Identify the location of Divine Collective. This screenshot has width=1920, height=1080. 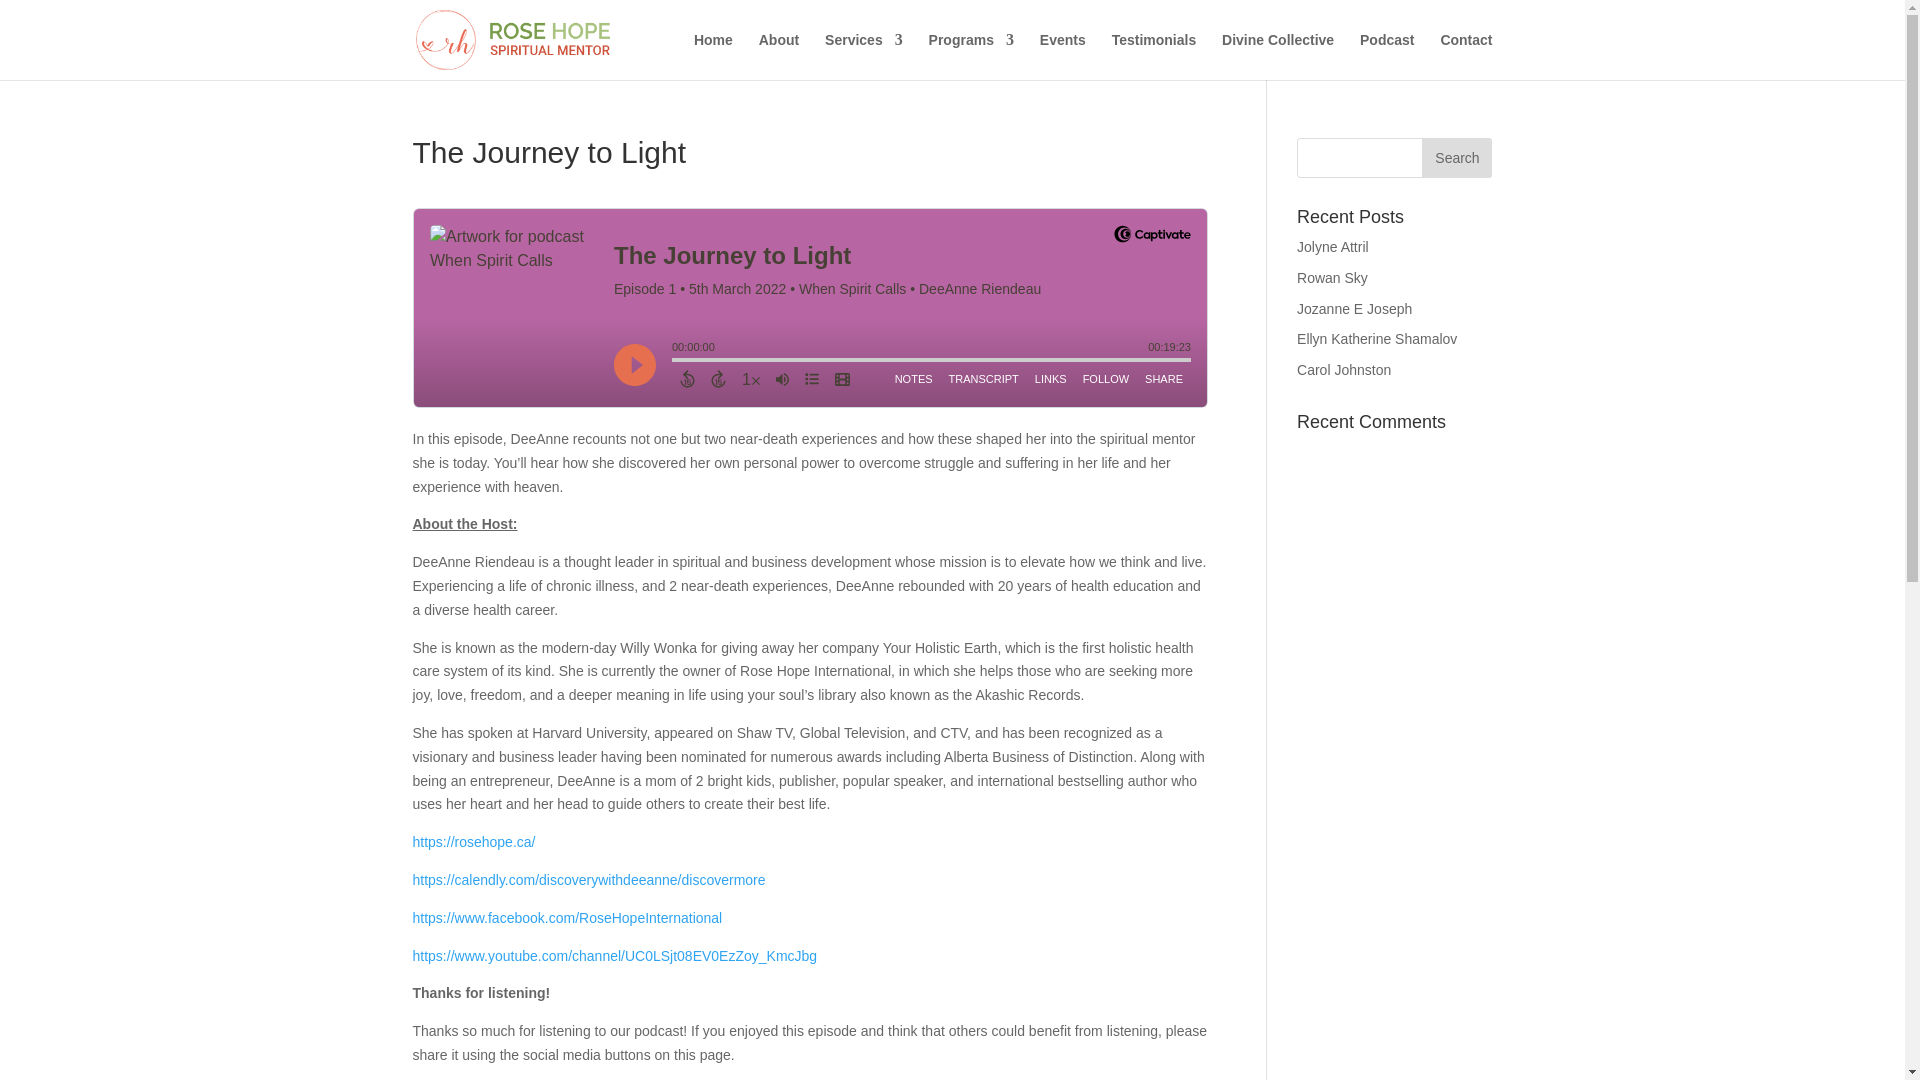
(1278, 56).